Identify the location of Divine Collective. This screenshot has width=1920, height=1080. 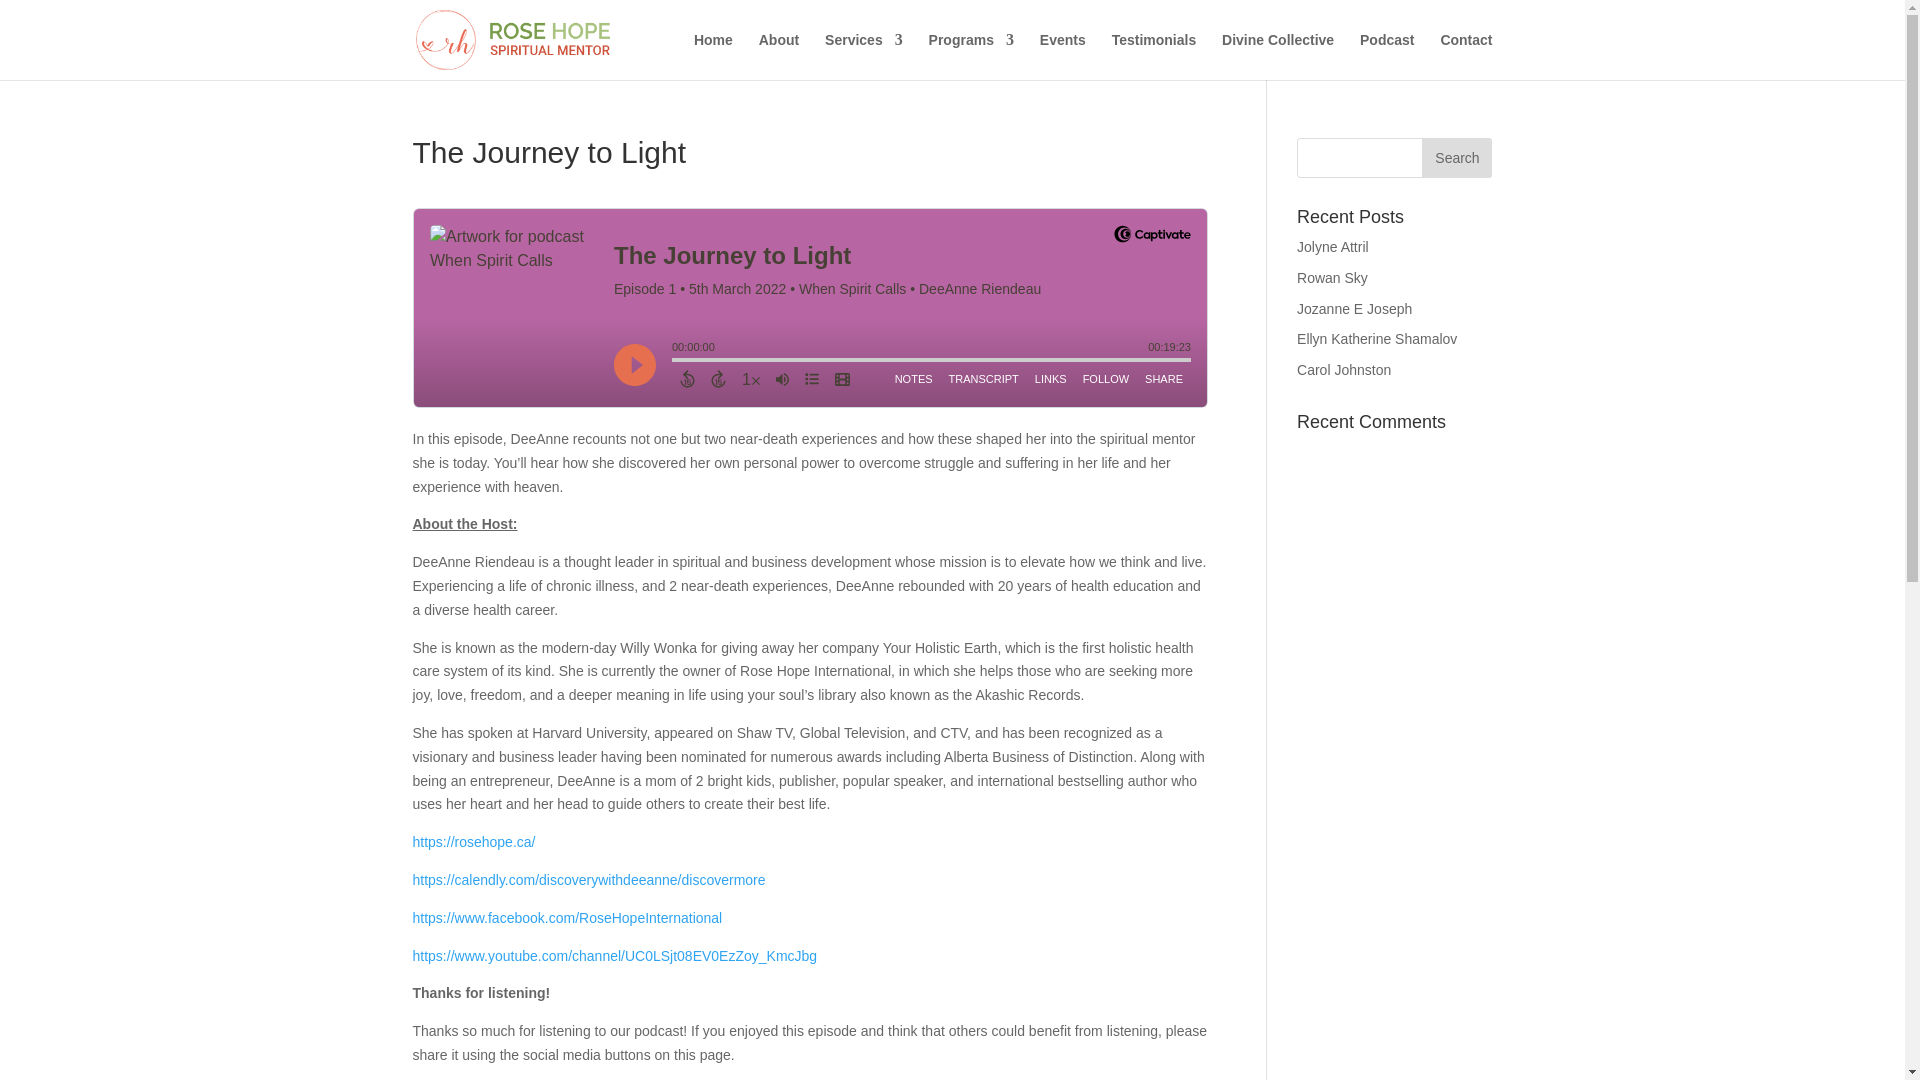
(1278, 56).